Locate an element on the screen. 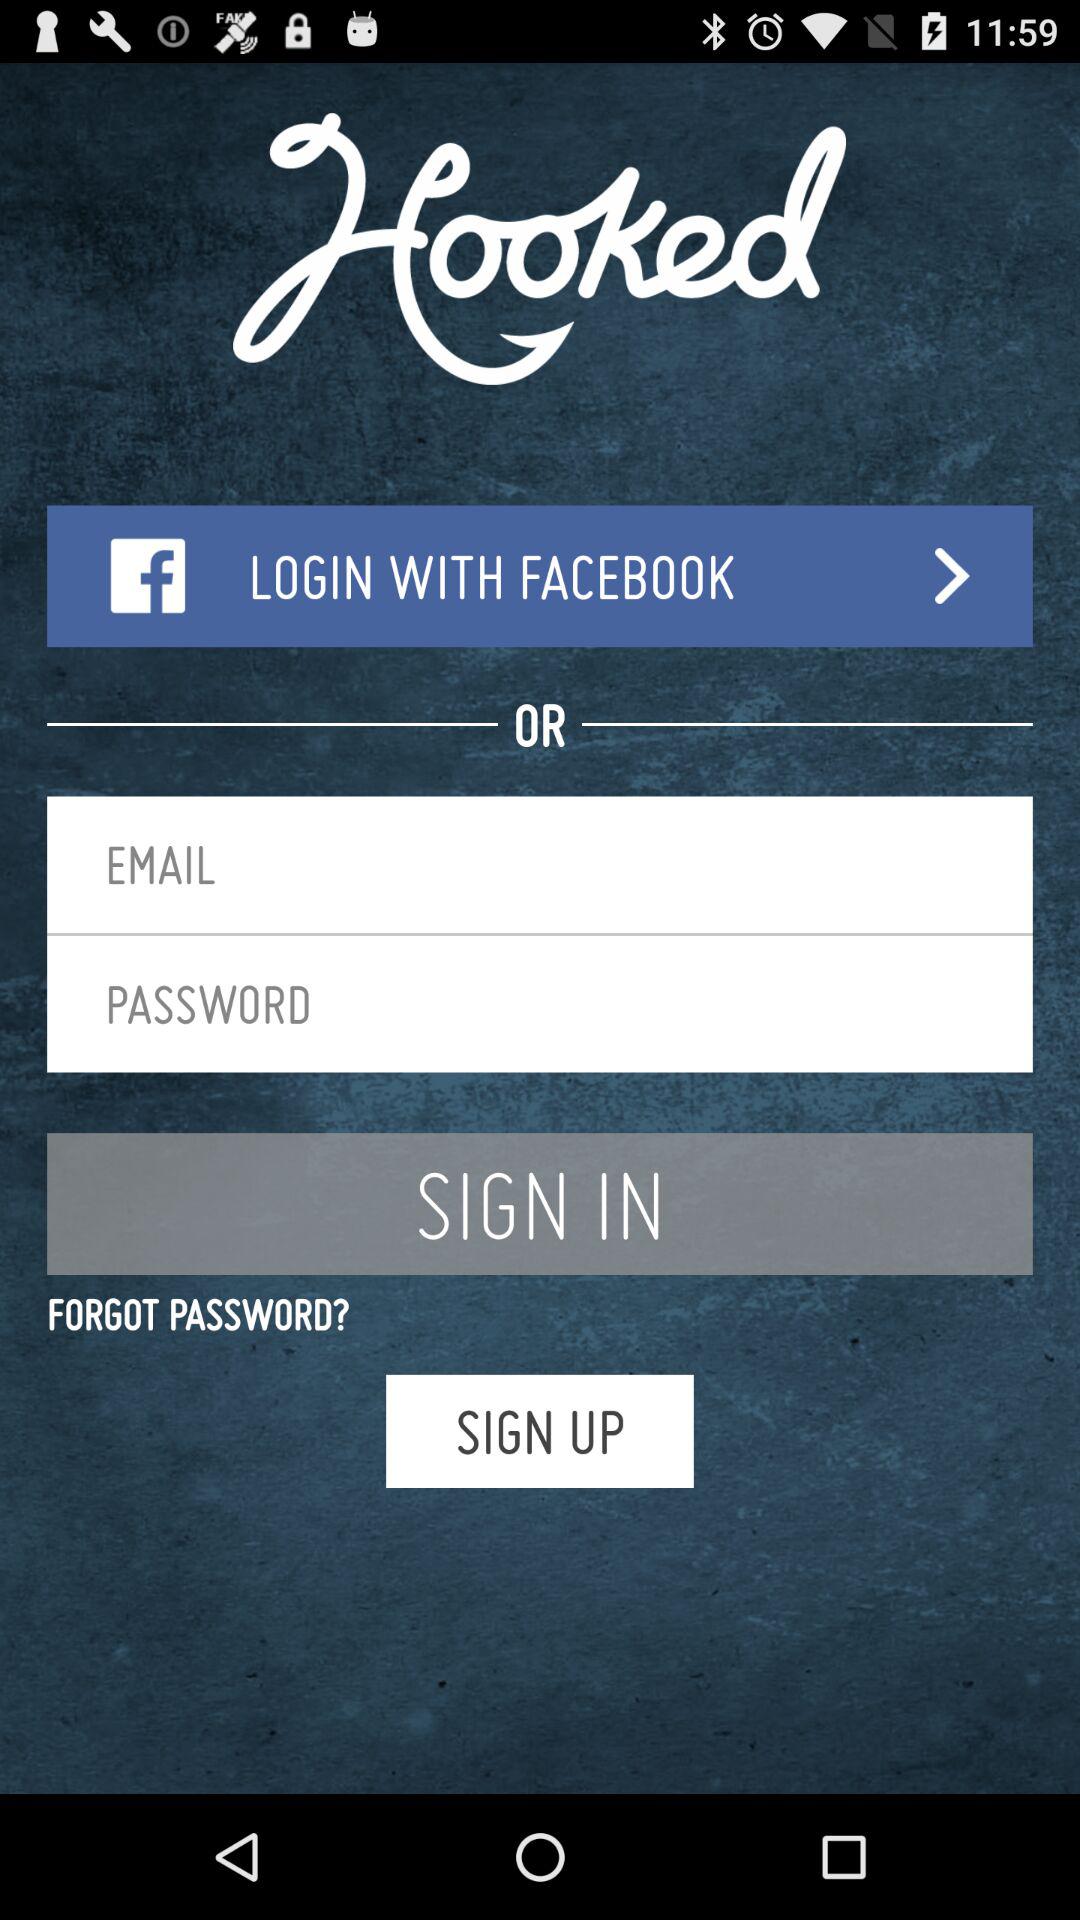 This screenshot has height=1920, width=1080. jump until sign up icon is located at coordinates (540, 1430).